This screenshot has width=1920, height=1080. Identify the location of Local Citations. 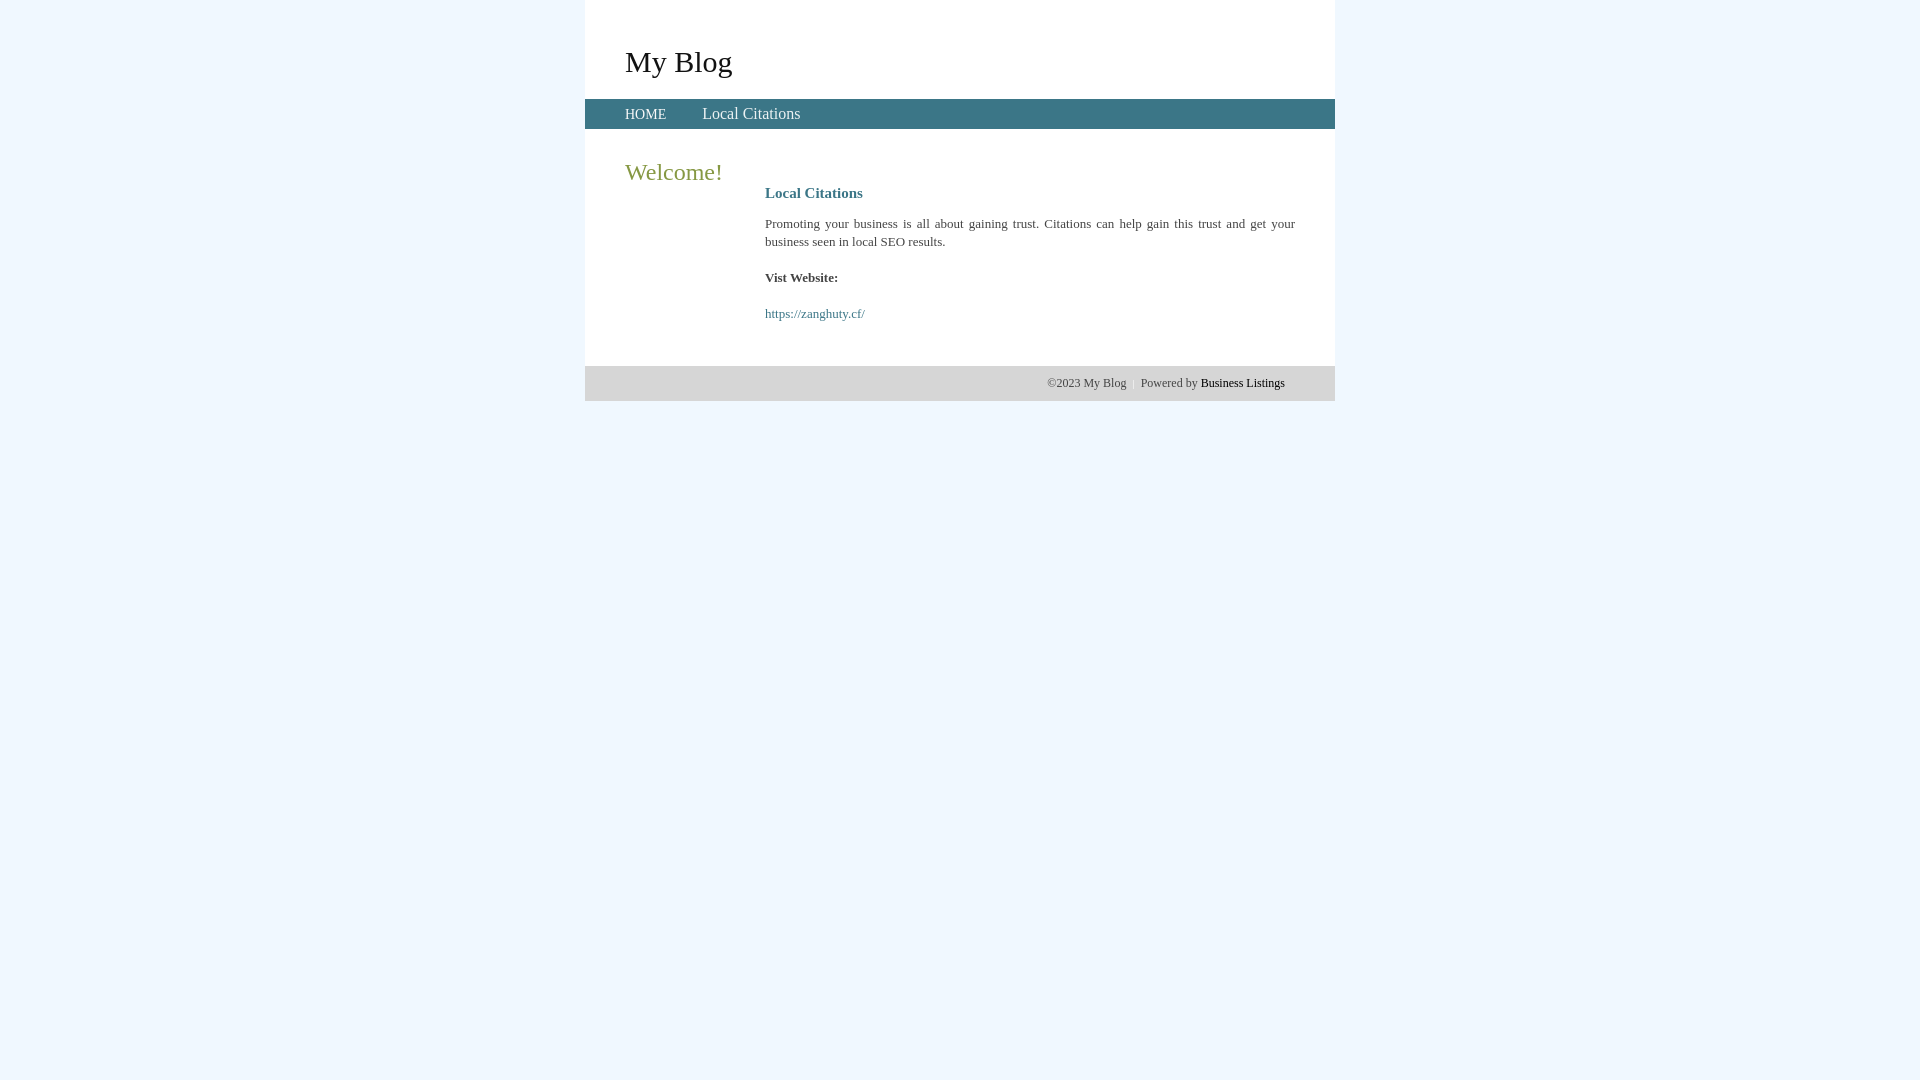
(751, 114).